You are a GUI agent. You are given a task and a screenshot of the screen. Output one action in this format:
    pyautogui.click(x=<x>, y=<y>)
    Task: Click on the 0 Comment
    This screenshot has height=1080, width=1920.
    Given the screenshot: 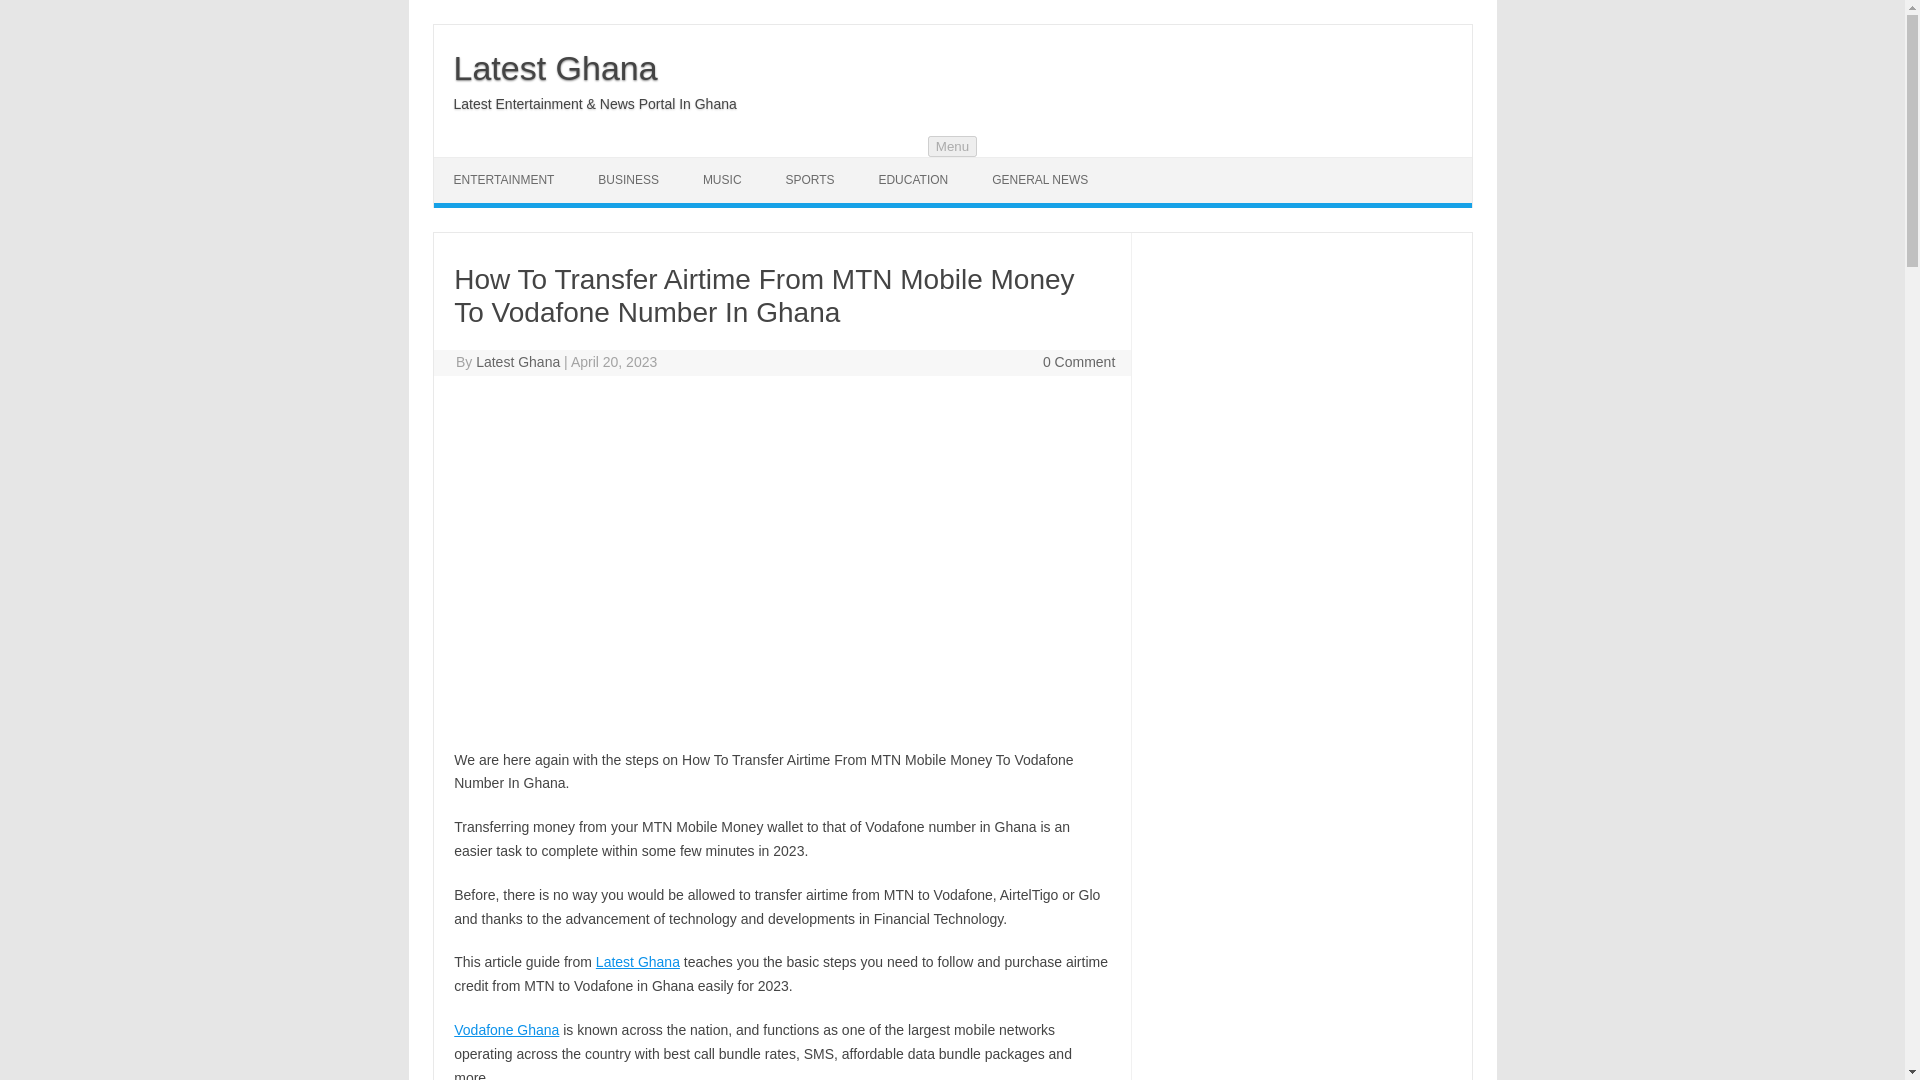 What is the action you would take?
    pyautogui.click(x=1078, y=362)
    